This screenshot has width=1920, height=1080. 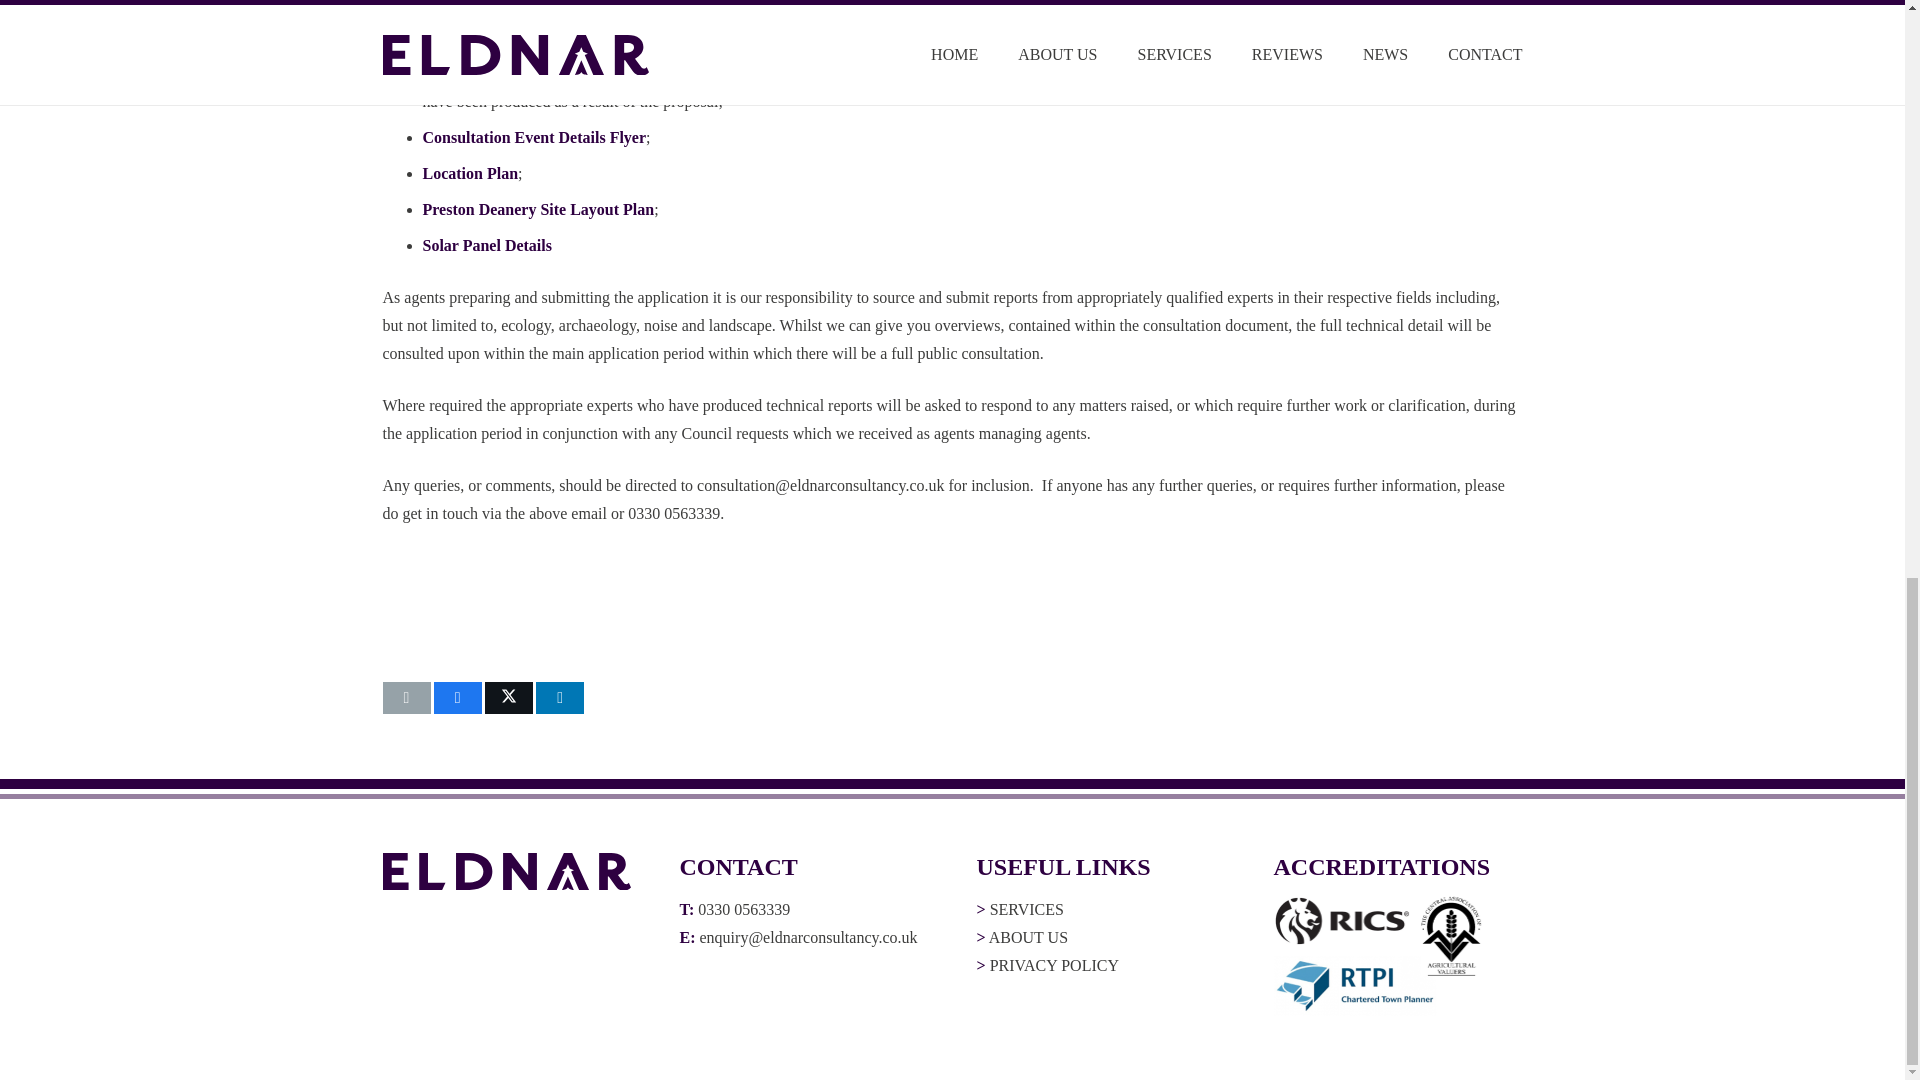 What do you see at coordinates (744, 909) in the screenshot?
I see `0330 0563339` at bounding box center [744, 909].